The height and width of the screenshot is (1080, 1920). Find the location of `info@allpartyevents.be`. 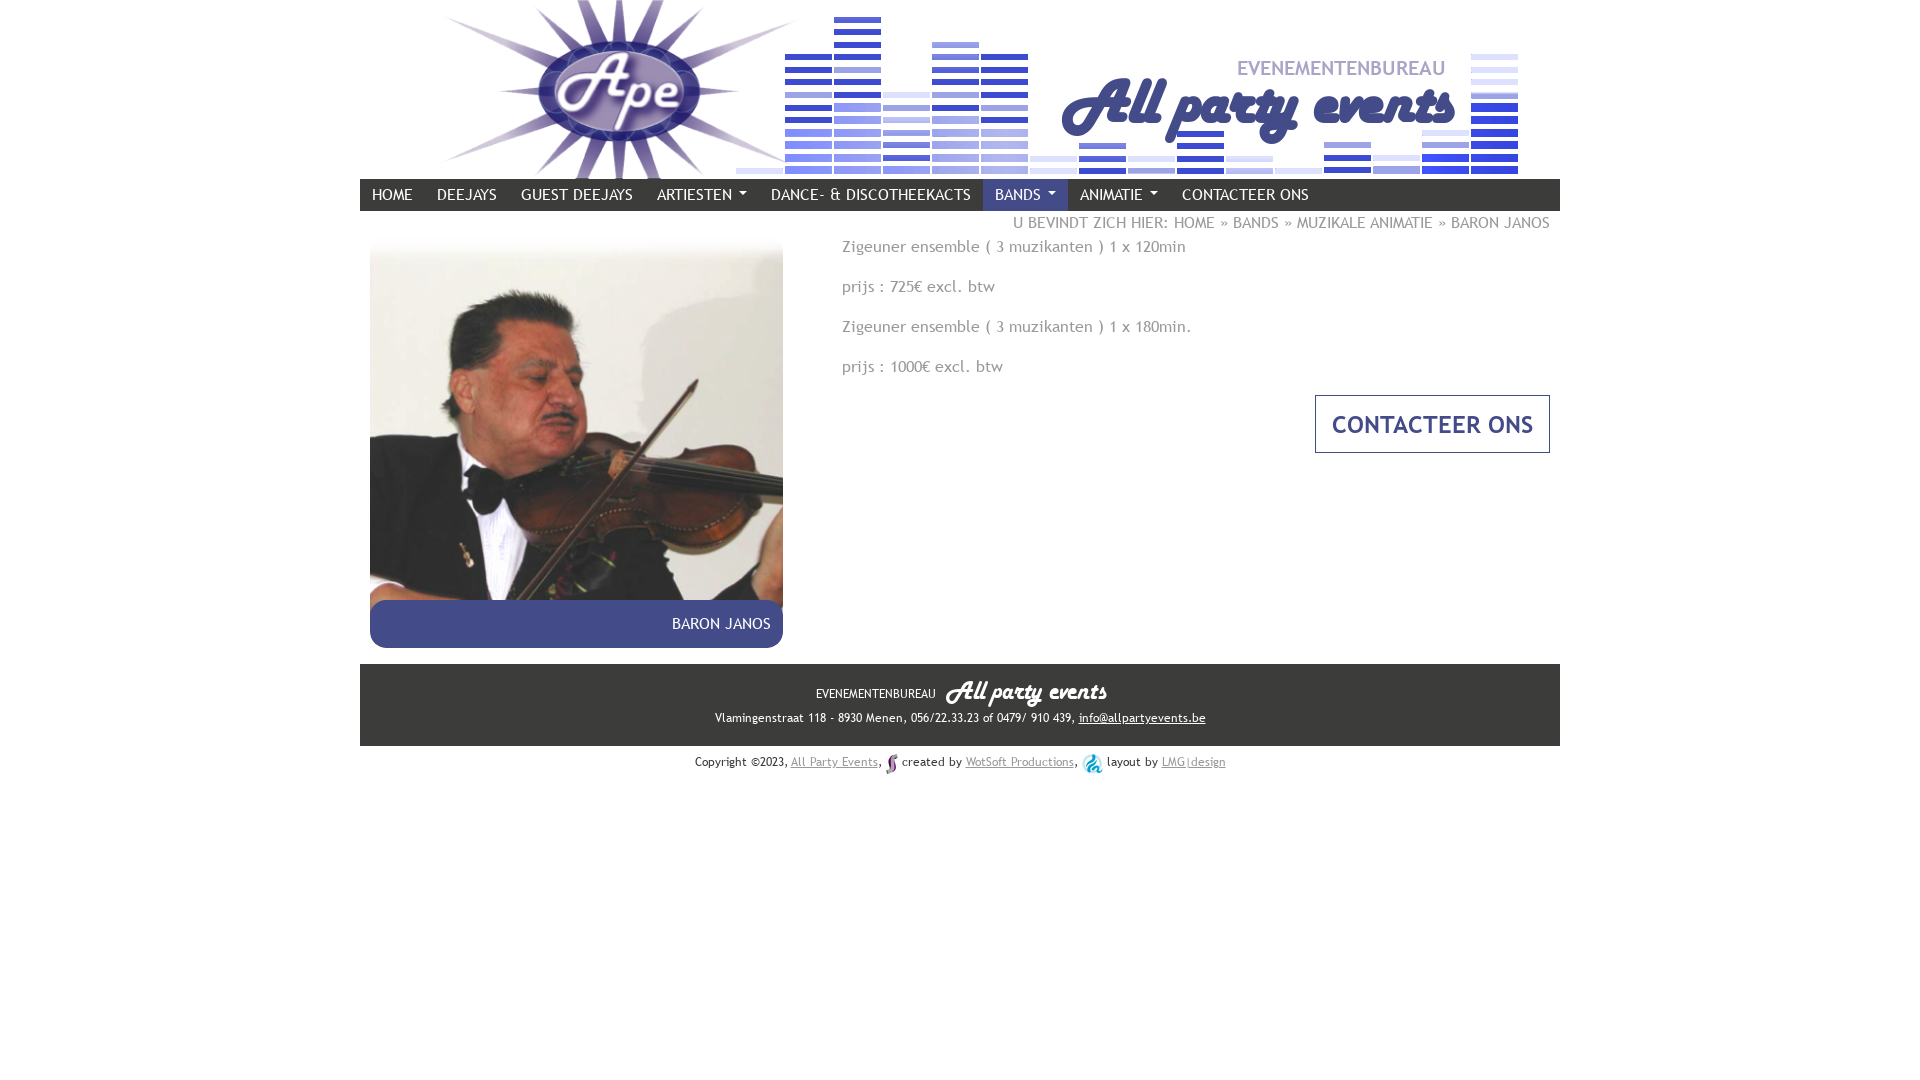

info@allpartyevents.be is located at coordinates (1142, 718).